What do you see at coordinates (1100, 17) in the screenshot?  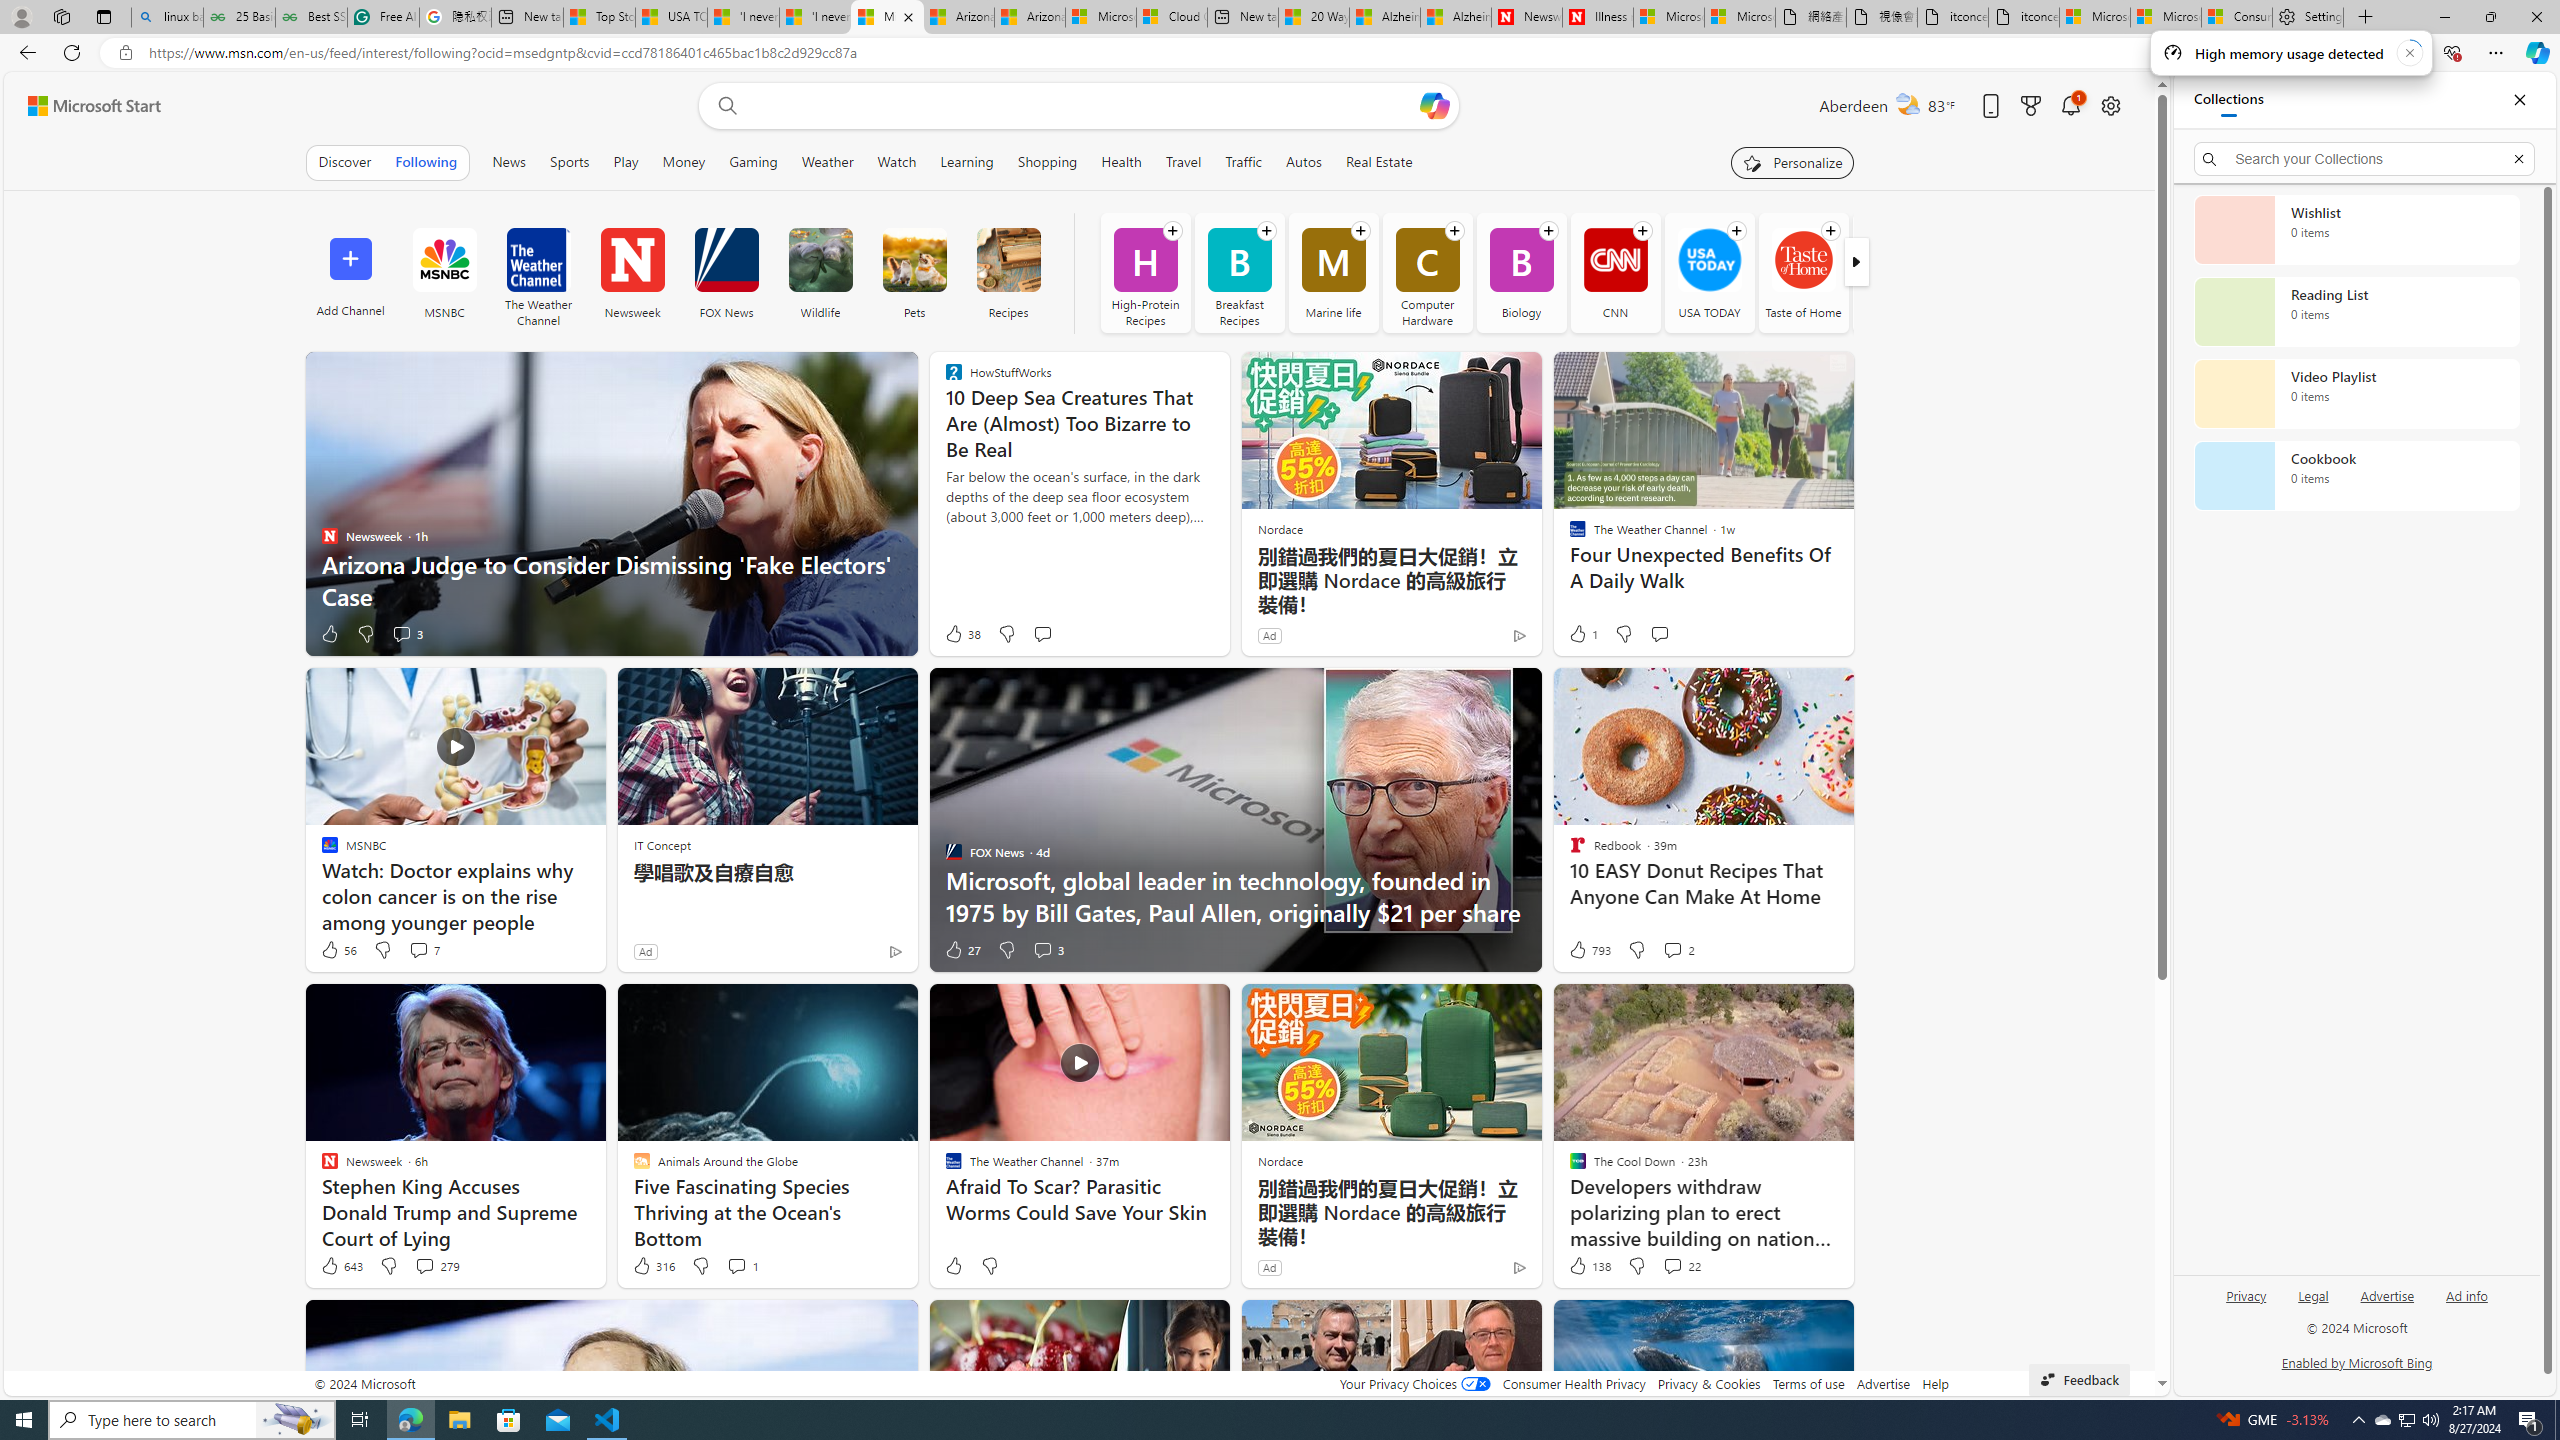 I see `Microsoft Services Agreement` at bounding box center [1100, 17].